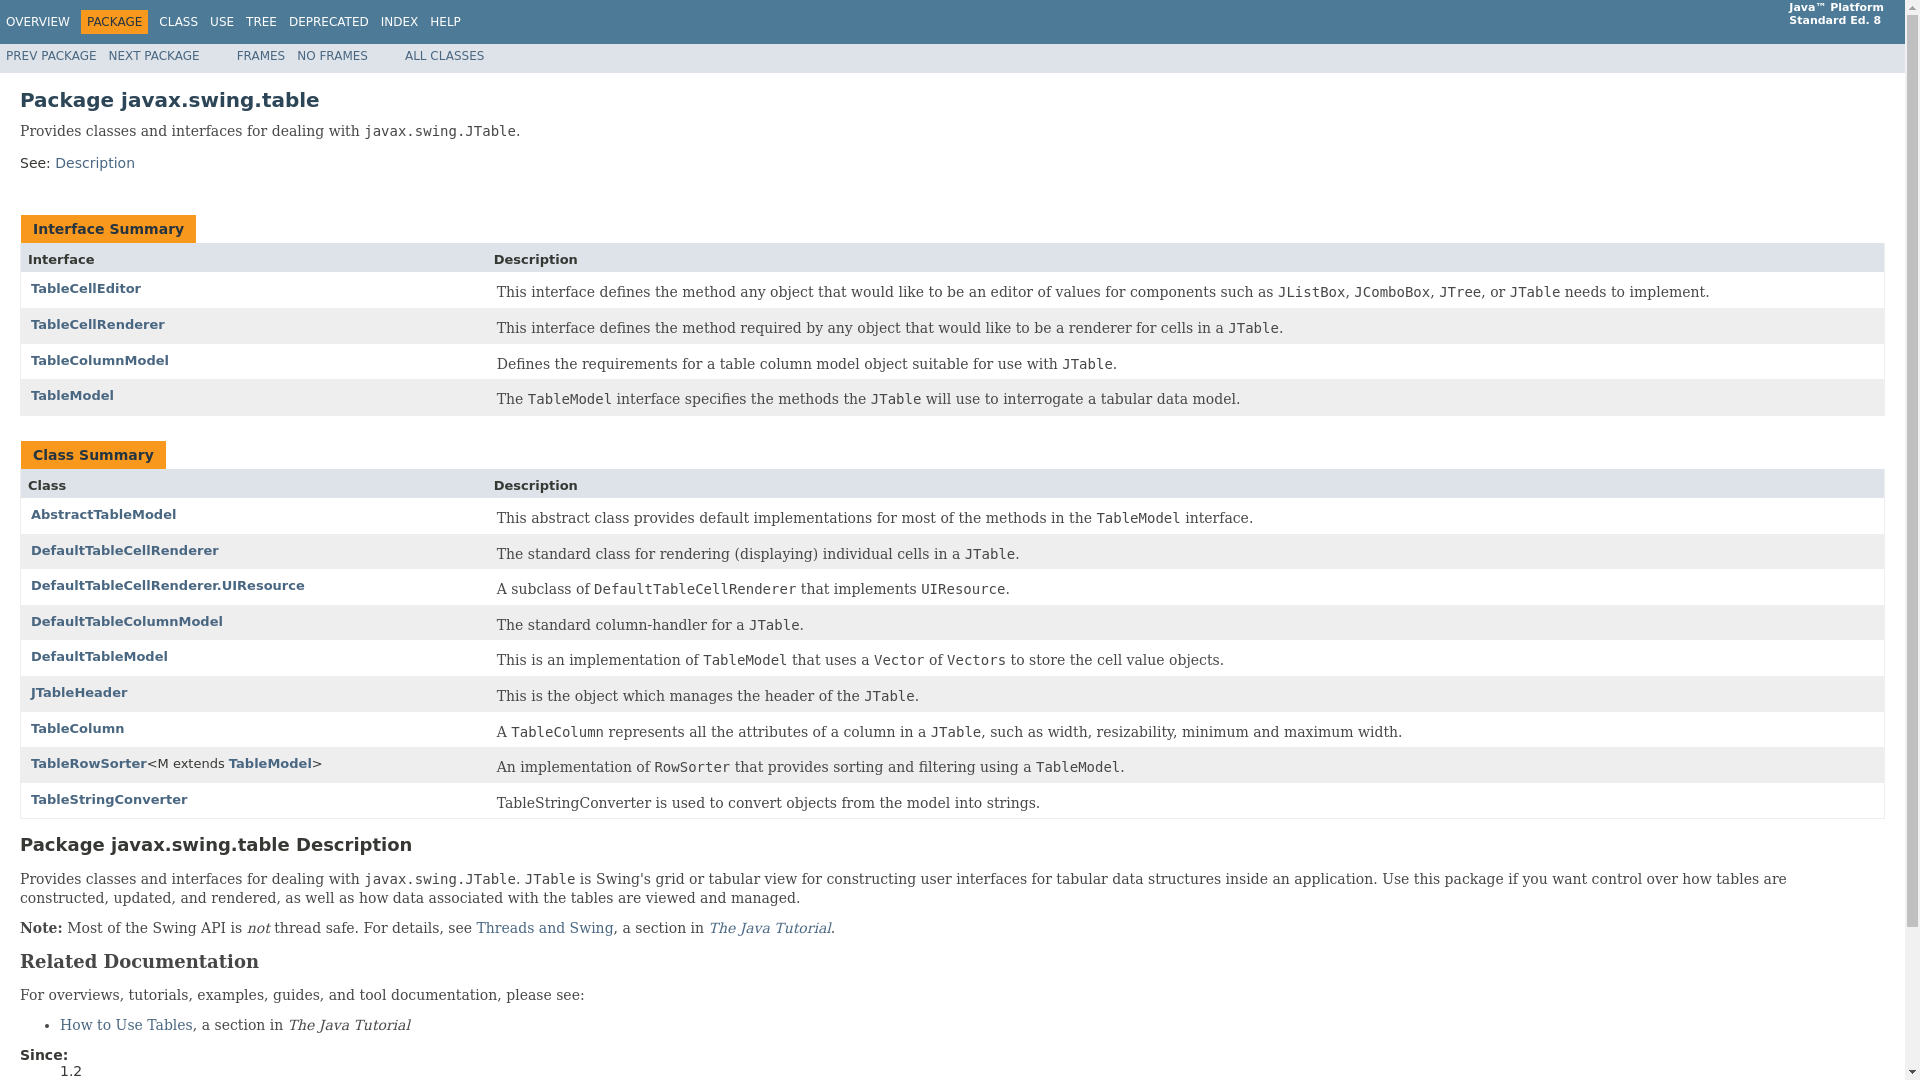  Describe the element at coordinates (78, 692) in the screenshot. I see `class in javax.swing.table` at that location.